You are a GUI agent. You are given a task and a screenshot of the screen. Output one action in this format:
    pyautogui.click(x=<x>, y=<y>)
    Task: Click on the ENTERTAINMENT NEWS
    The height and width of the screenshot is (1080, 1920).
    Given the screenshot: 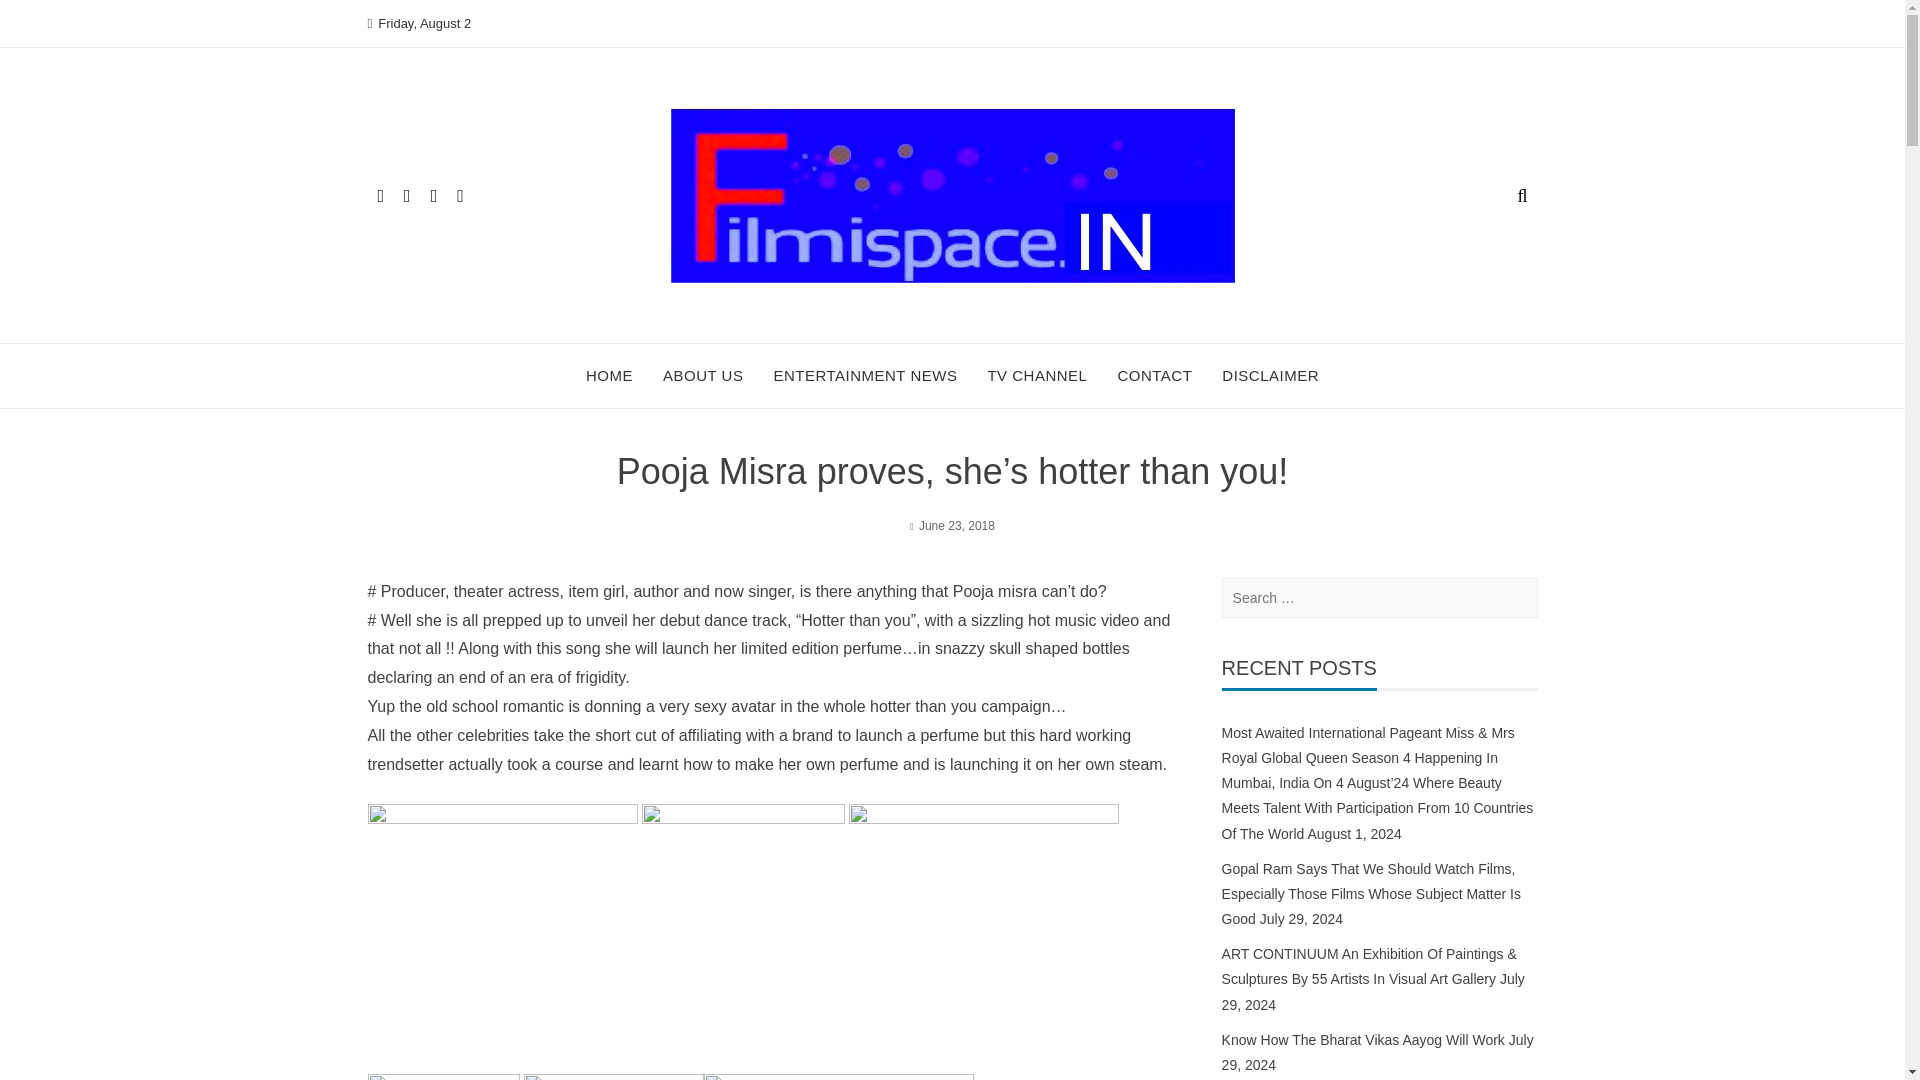 What is the action you would take?
    pyautogui.click(x=864, y=376)
    